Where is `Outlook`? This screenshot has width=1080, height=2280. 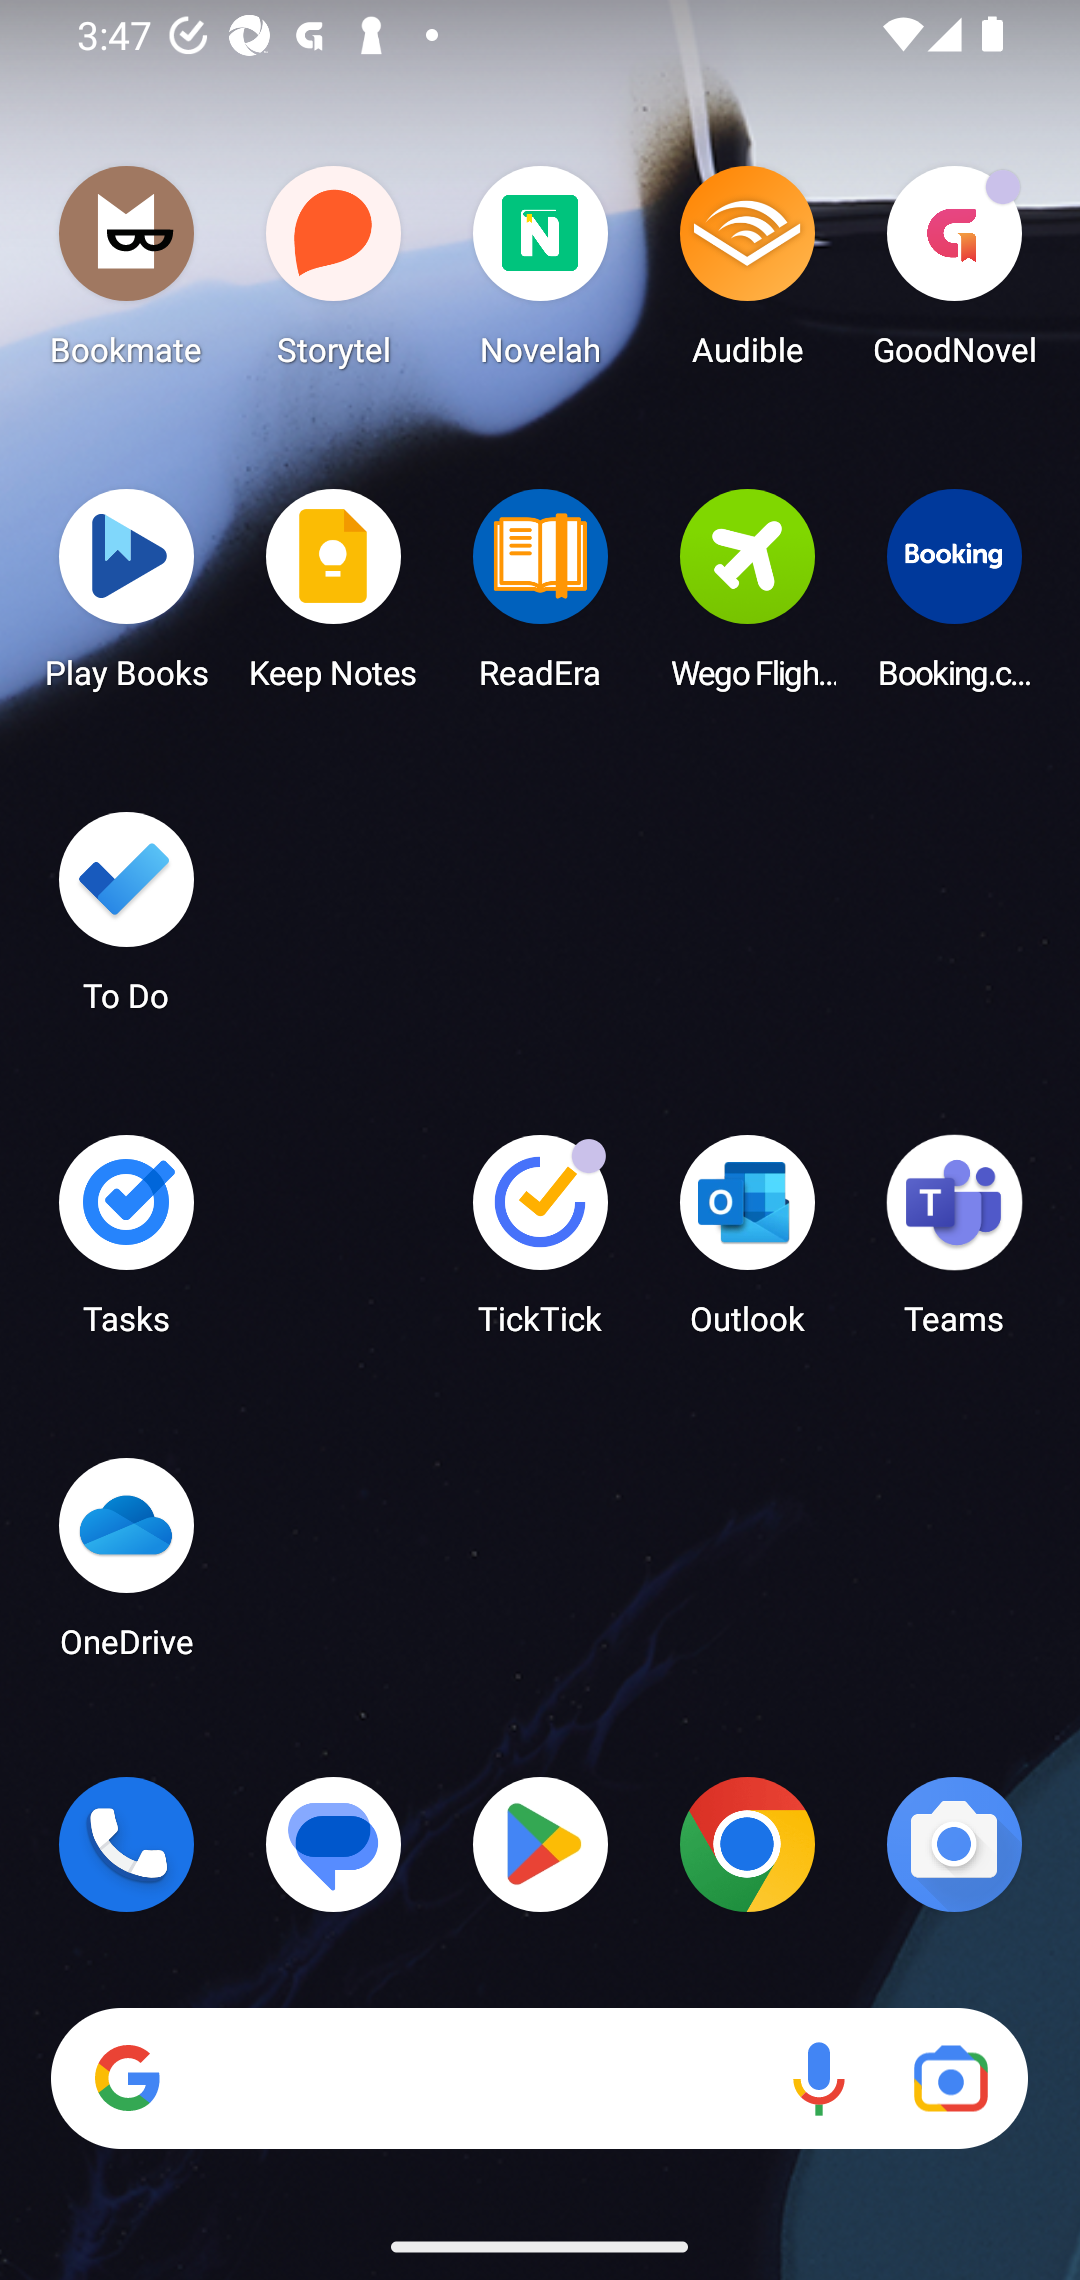 Outlook is located at coordinates (747, 1244).